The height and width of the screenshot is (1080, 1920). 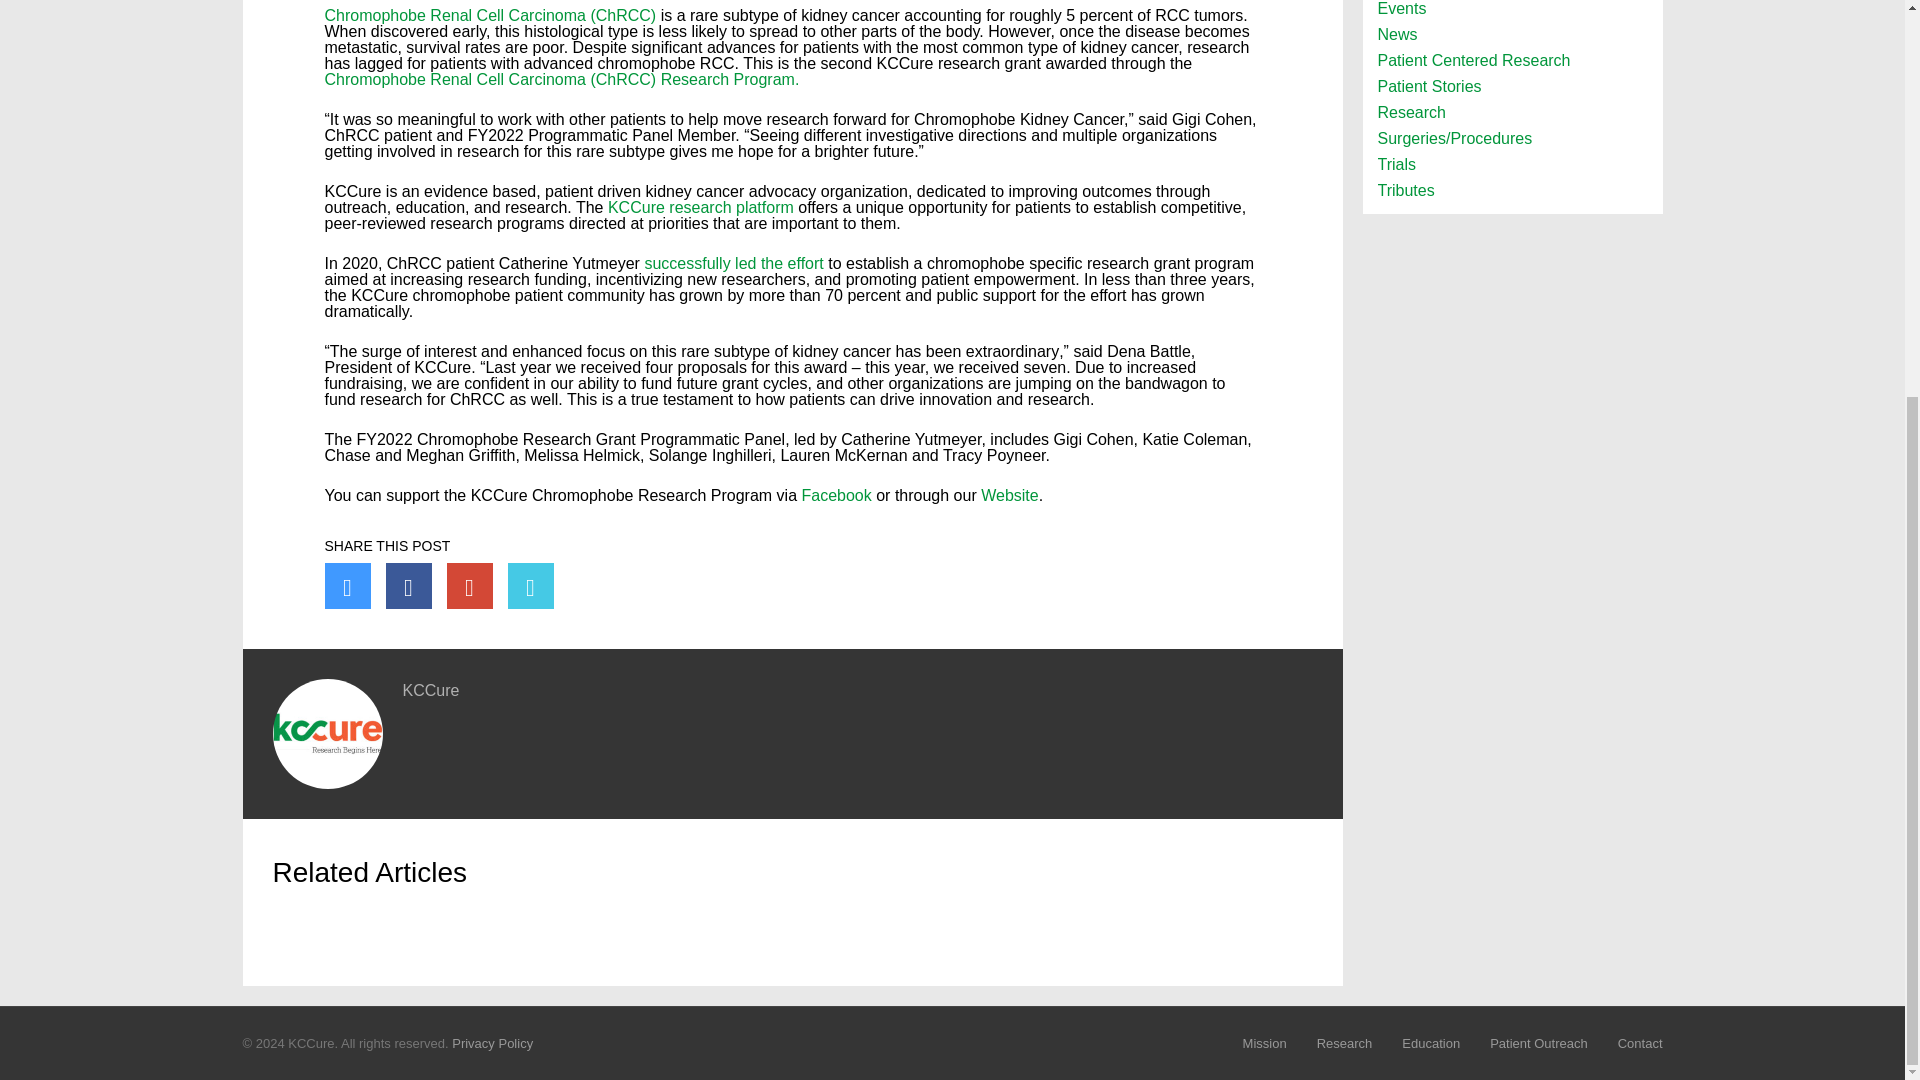 I want to click on Tweet This Post, so click(x=347, y=586).